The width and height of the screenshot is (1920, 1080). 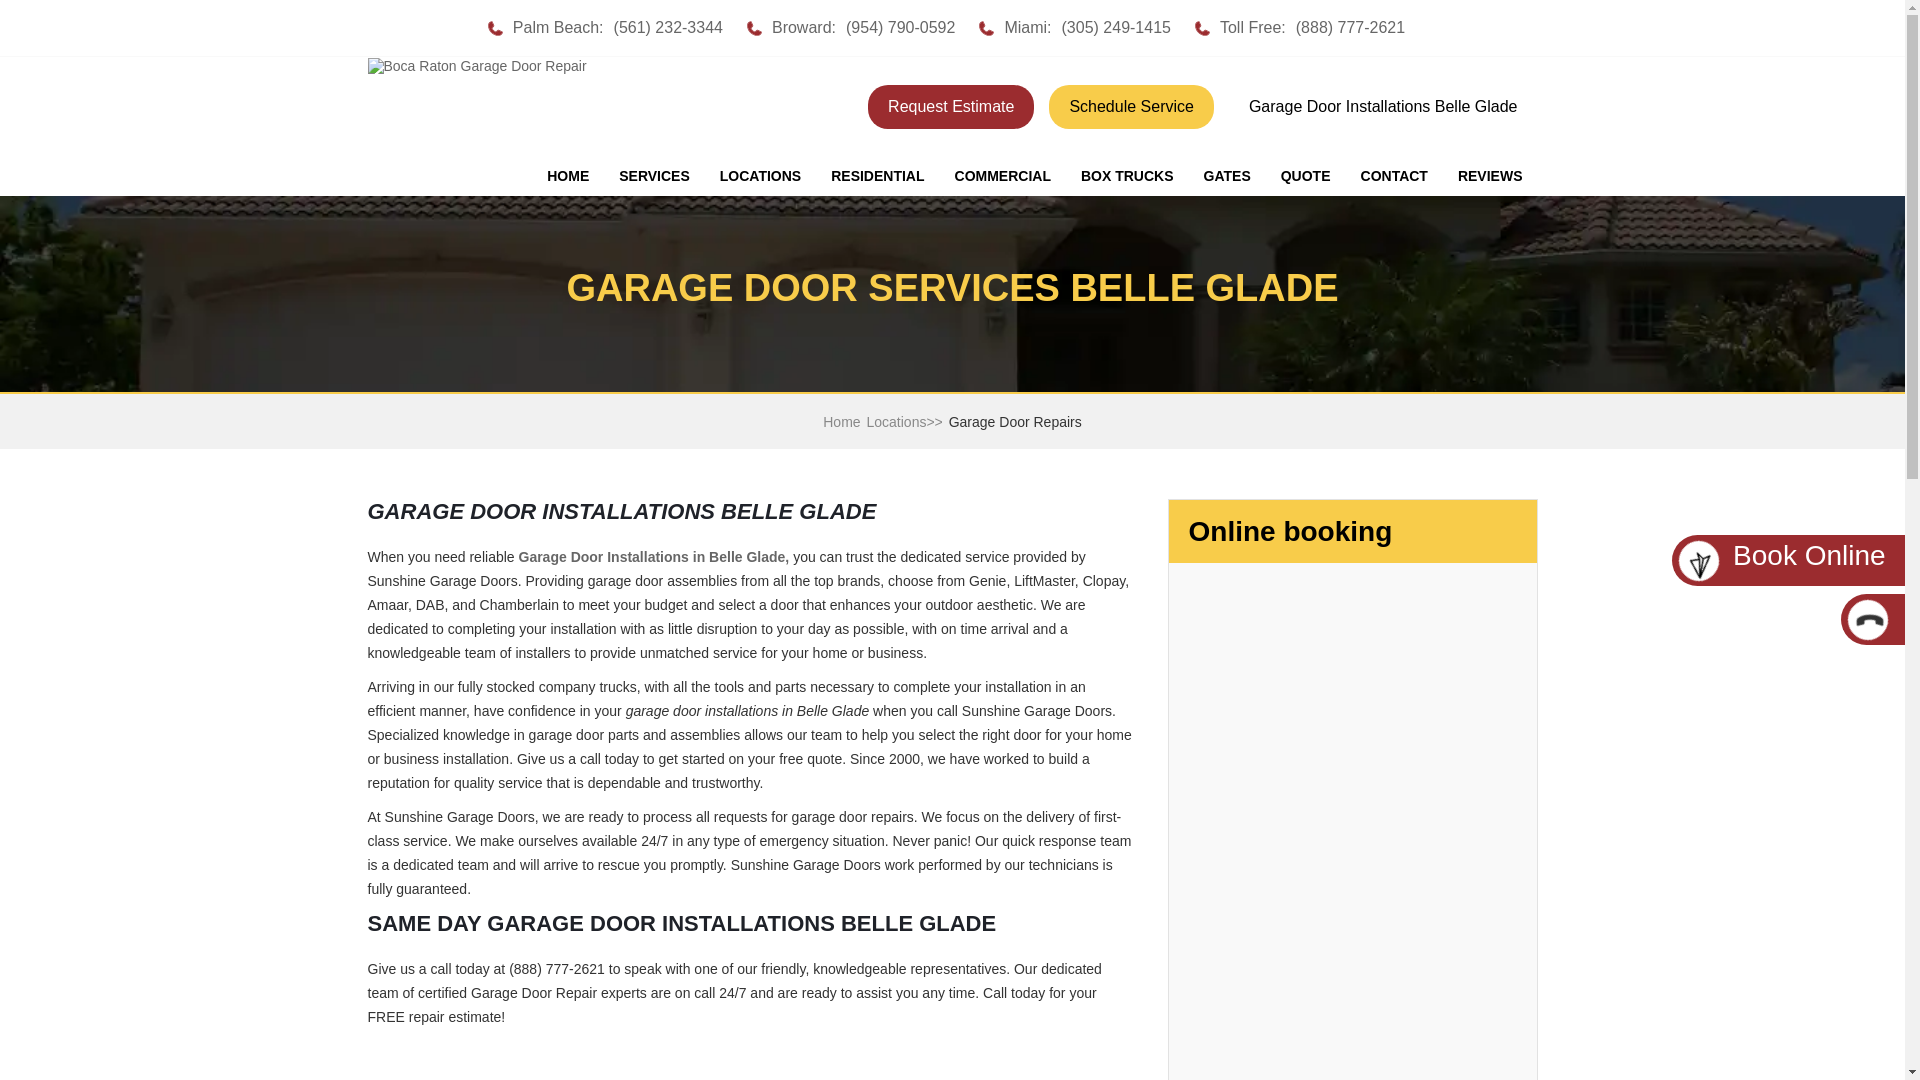 I want to click on CONTACT, so click(x=1394, y=176).